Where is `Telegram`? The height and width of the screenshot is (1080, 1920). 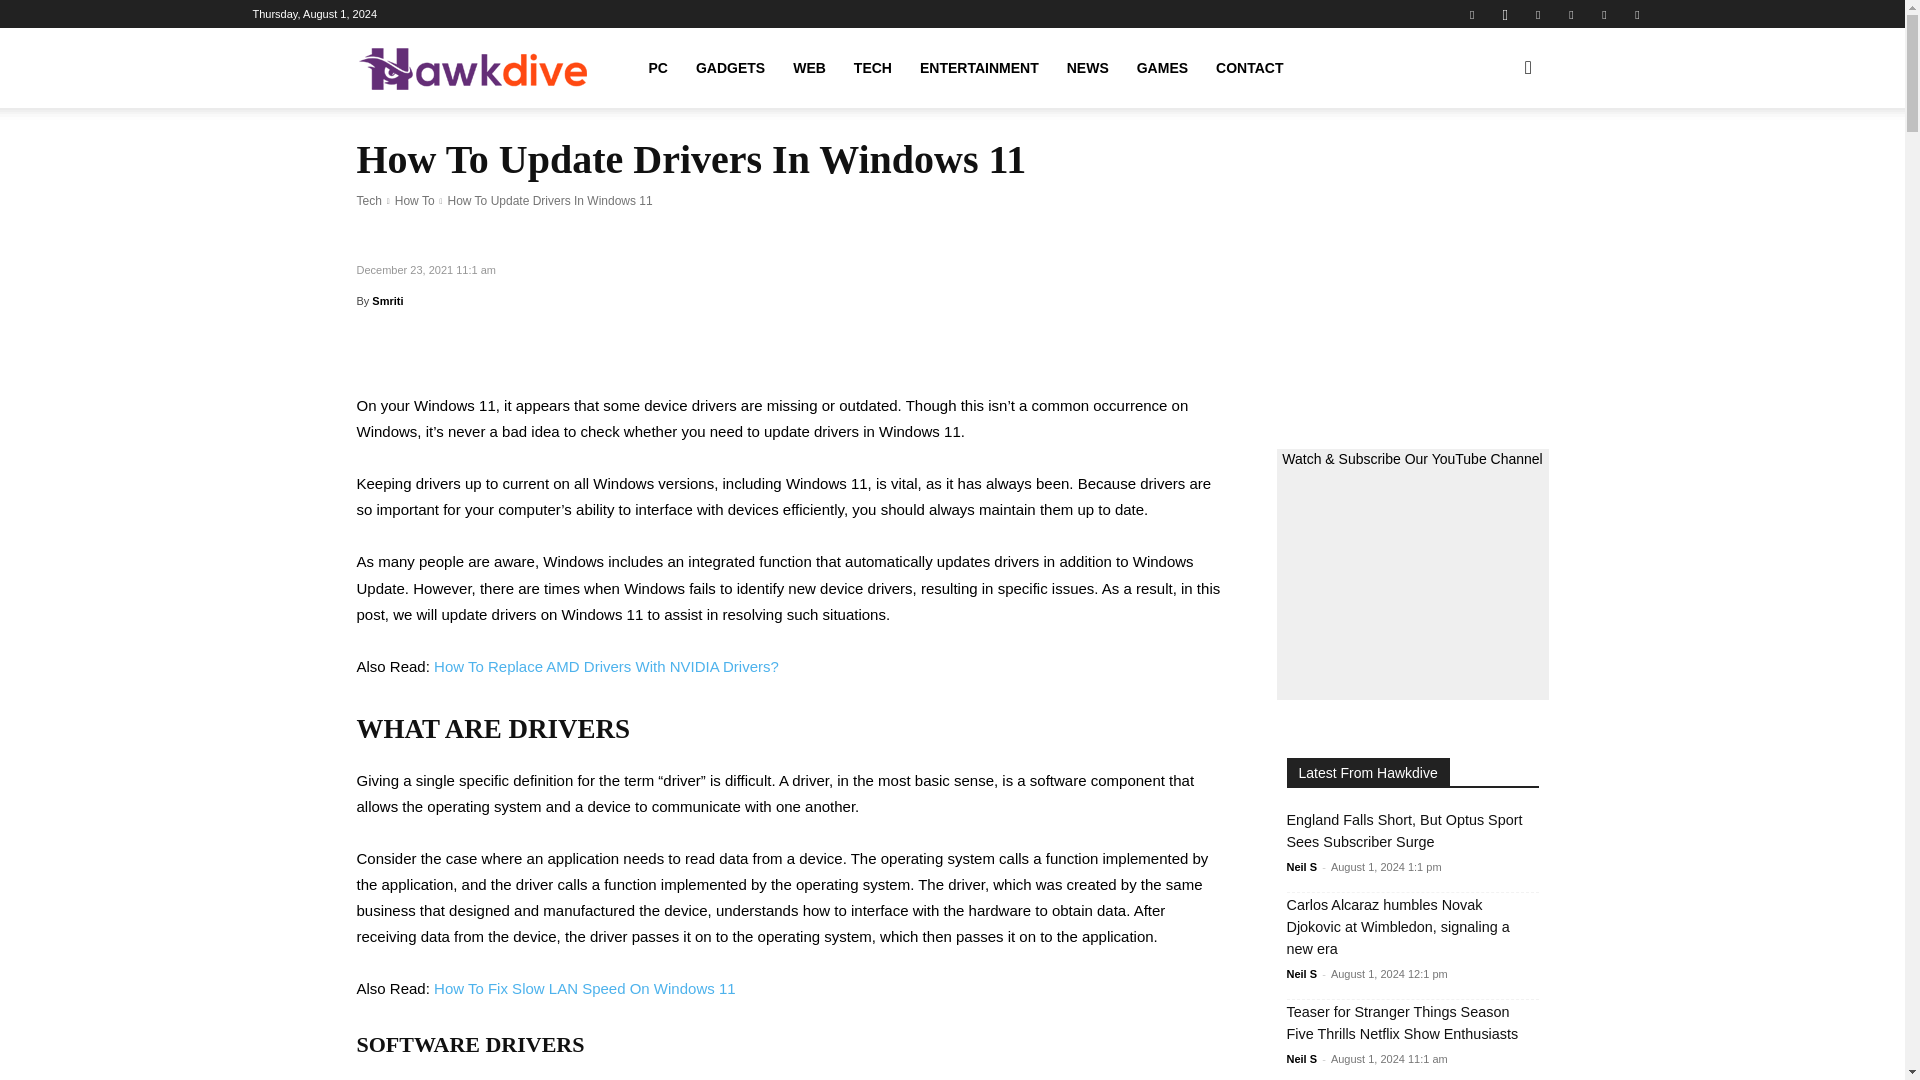
Telegram is located at coordinates (1570, 14).